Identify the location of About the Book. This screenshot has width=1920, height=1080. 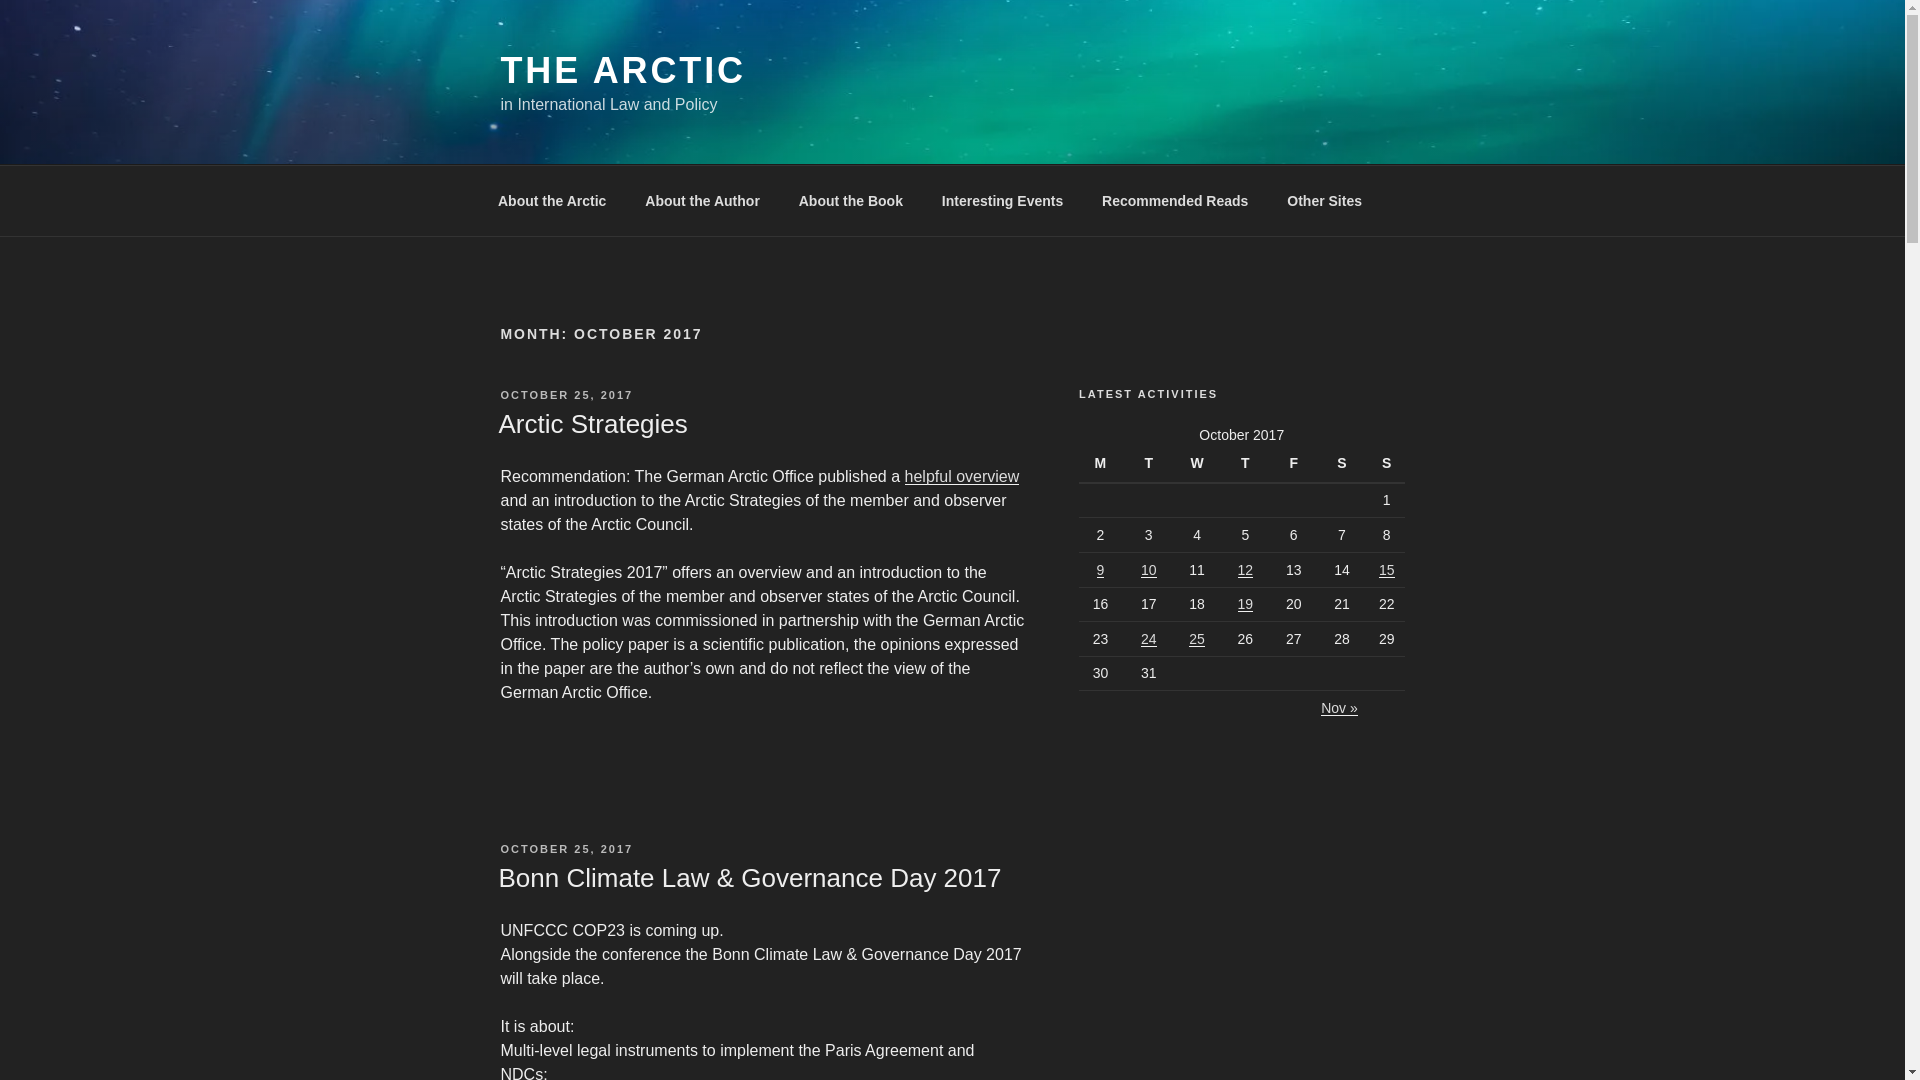
(850, 200).